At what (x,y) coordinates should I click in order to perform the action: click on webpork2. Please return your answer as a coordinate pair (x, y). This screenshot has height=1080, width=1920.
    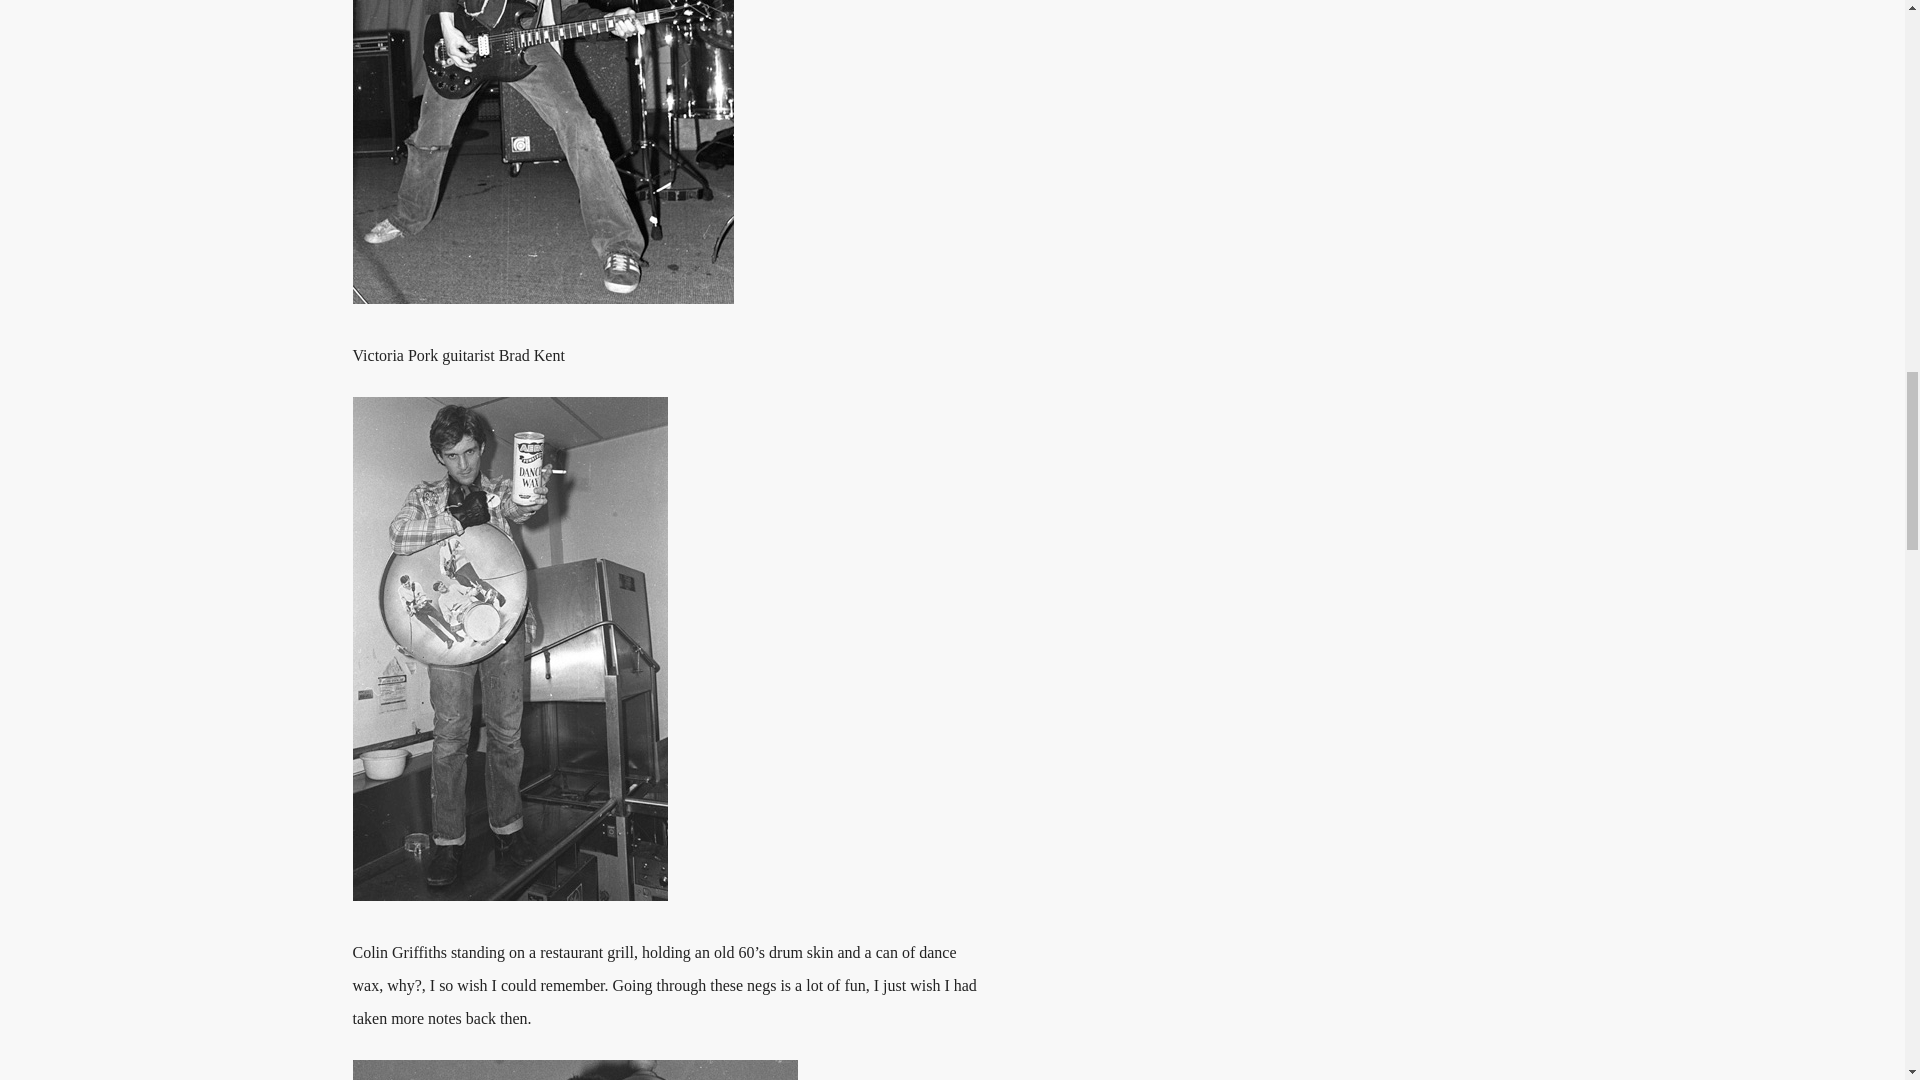
    Looking at the image, I should click on (542, 152).